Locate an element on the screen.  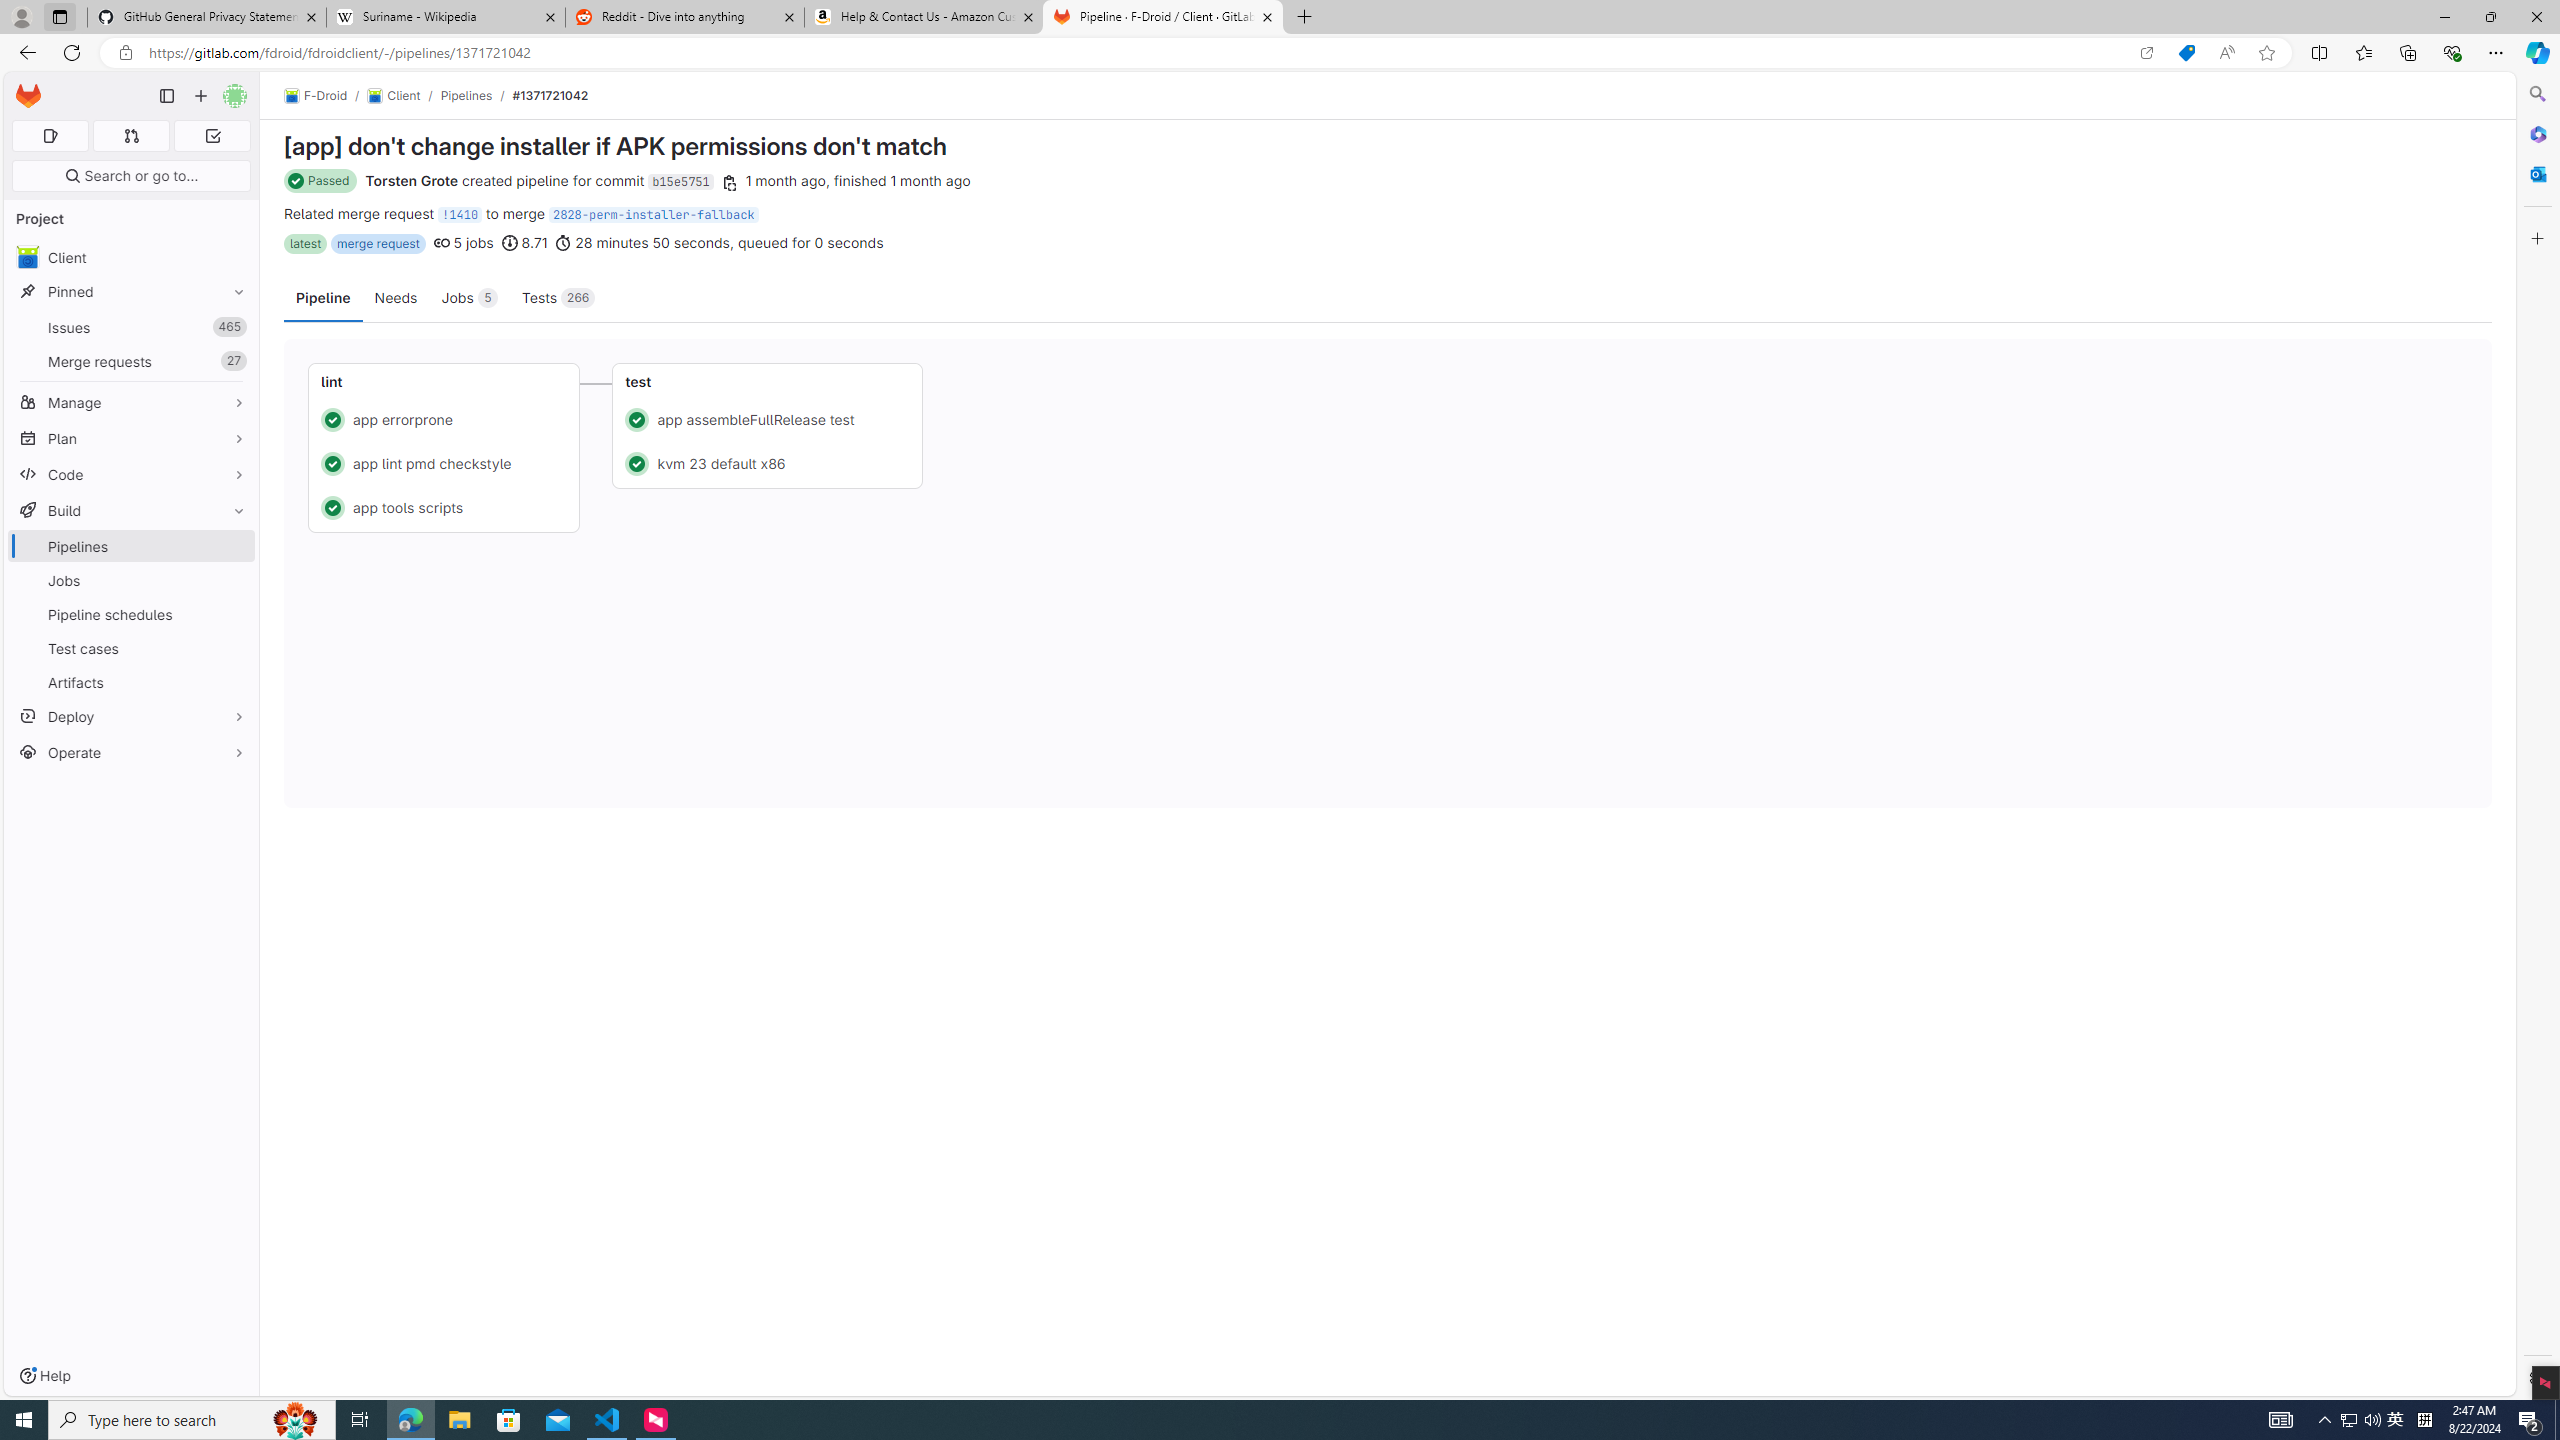
Pinned is located at coordinates (132, 292).